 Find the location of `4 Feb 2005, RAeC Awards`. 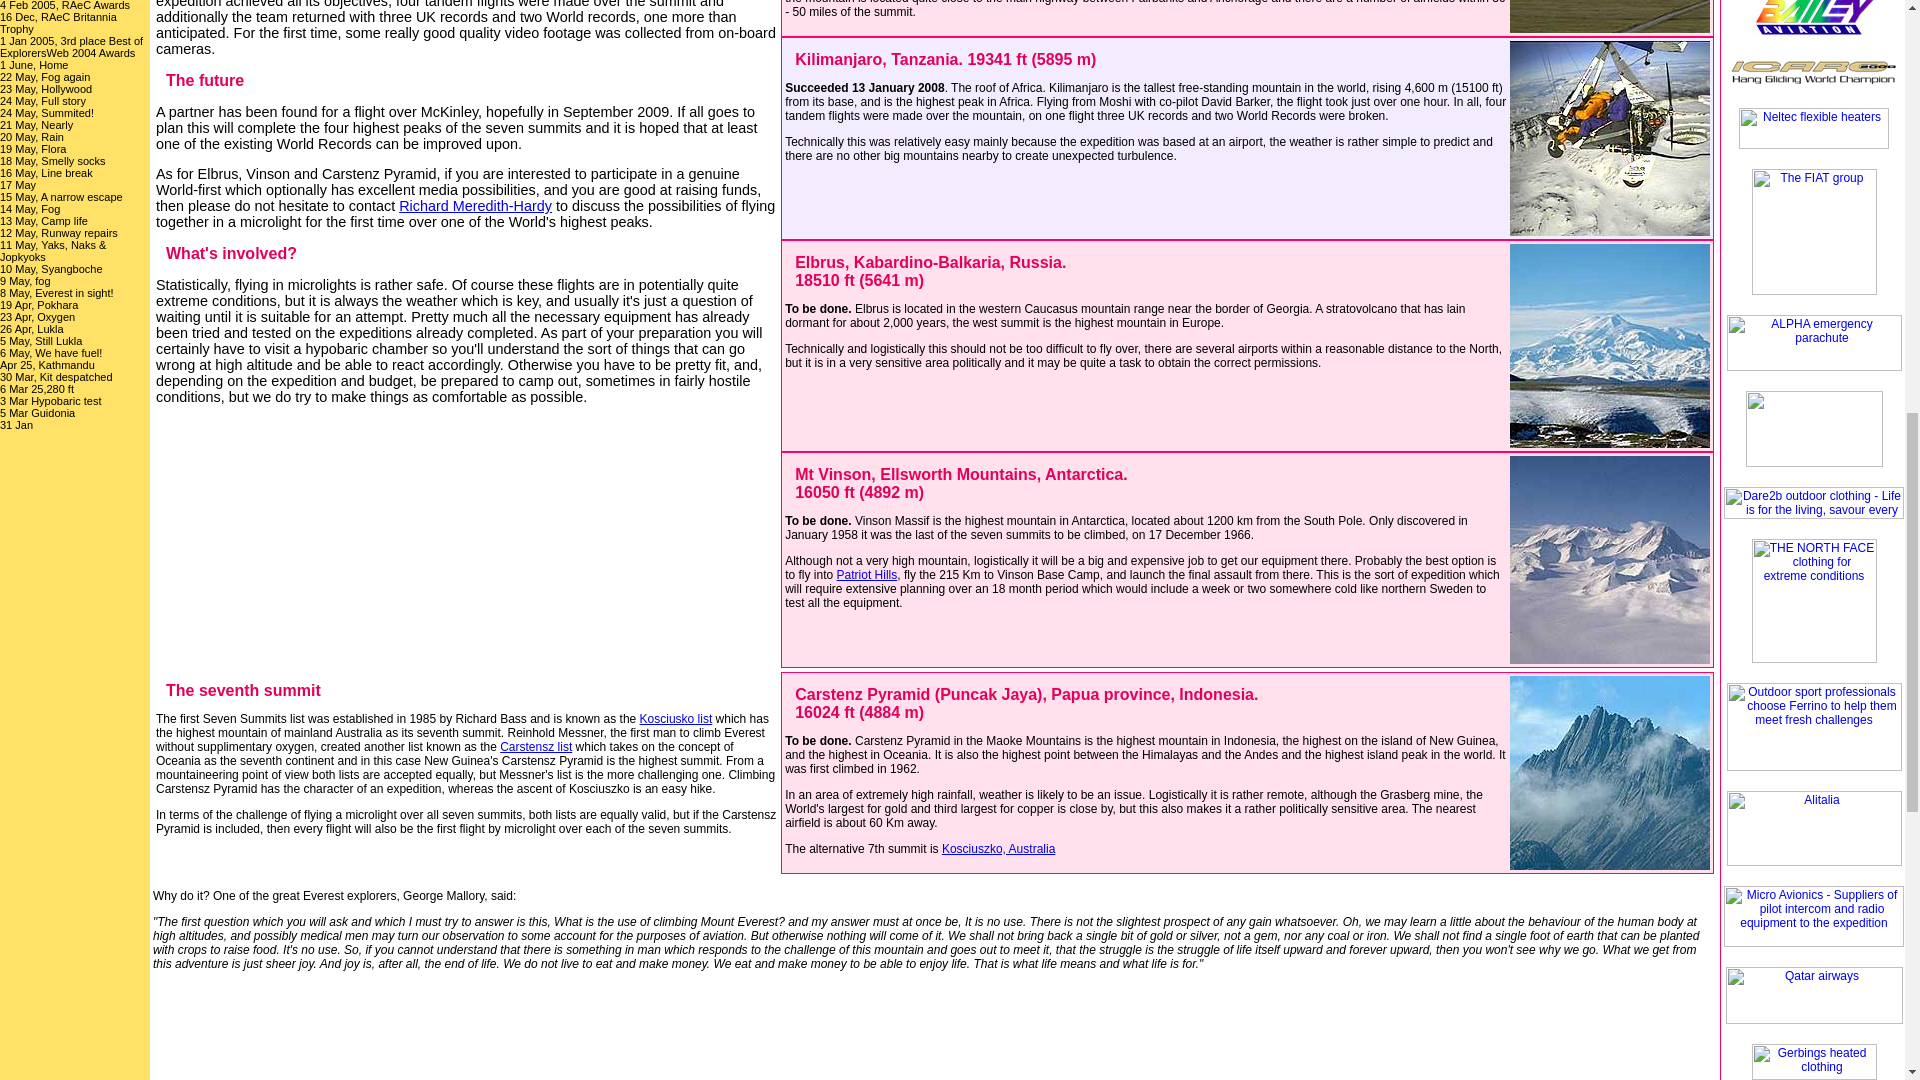

4 Feb 2005, RAeC Awards is located at coordinates (65, 5).